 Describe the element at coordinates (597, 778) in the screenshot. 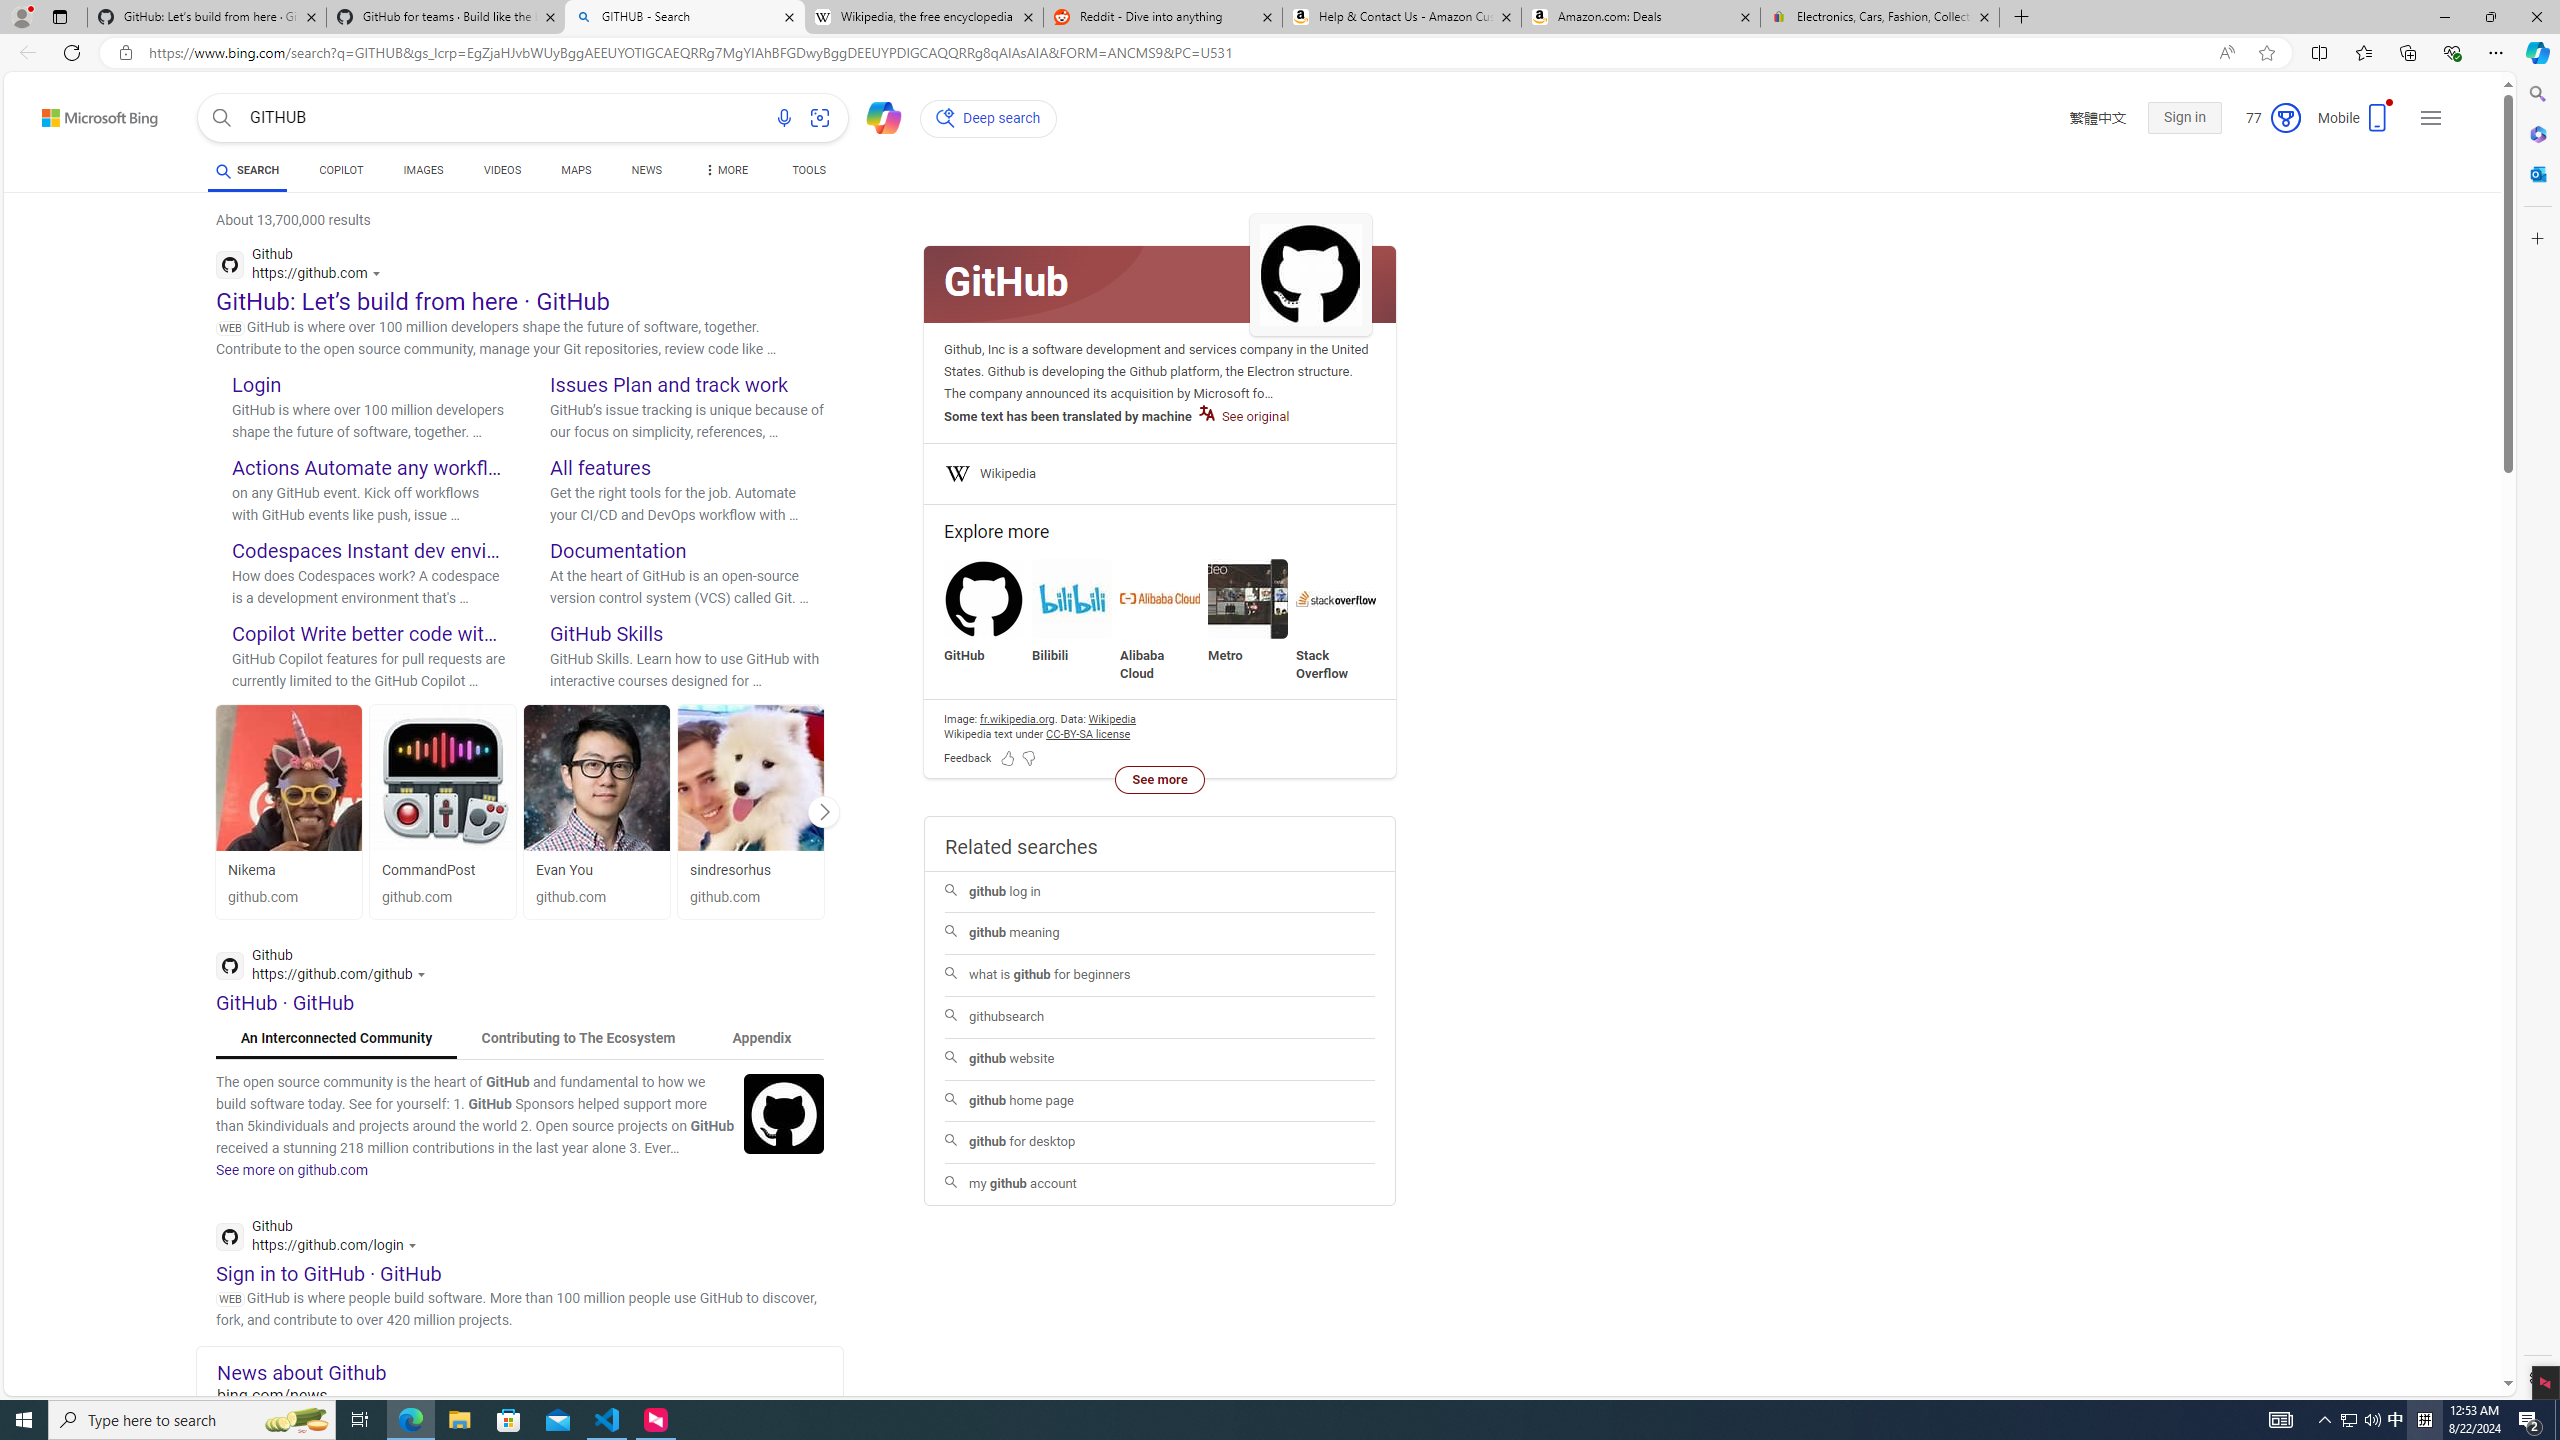

I see `Evan You` at that location.